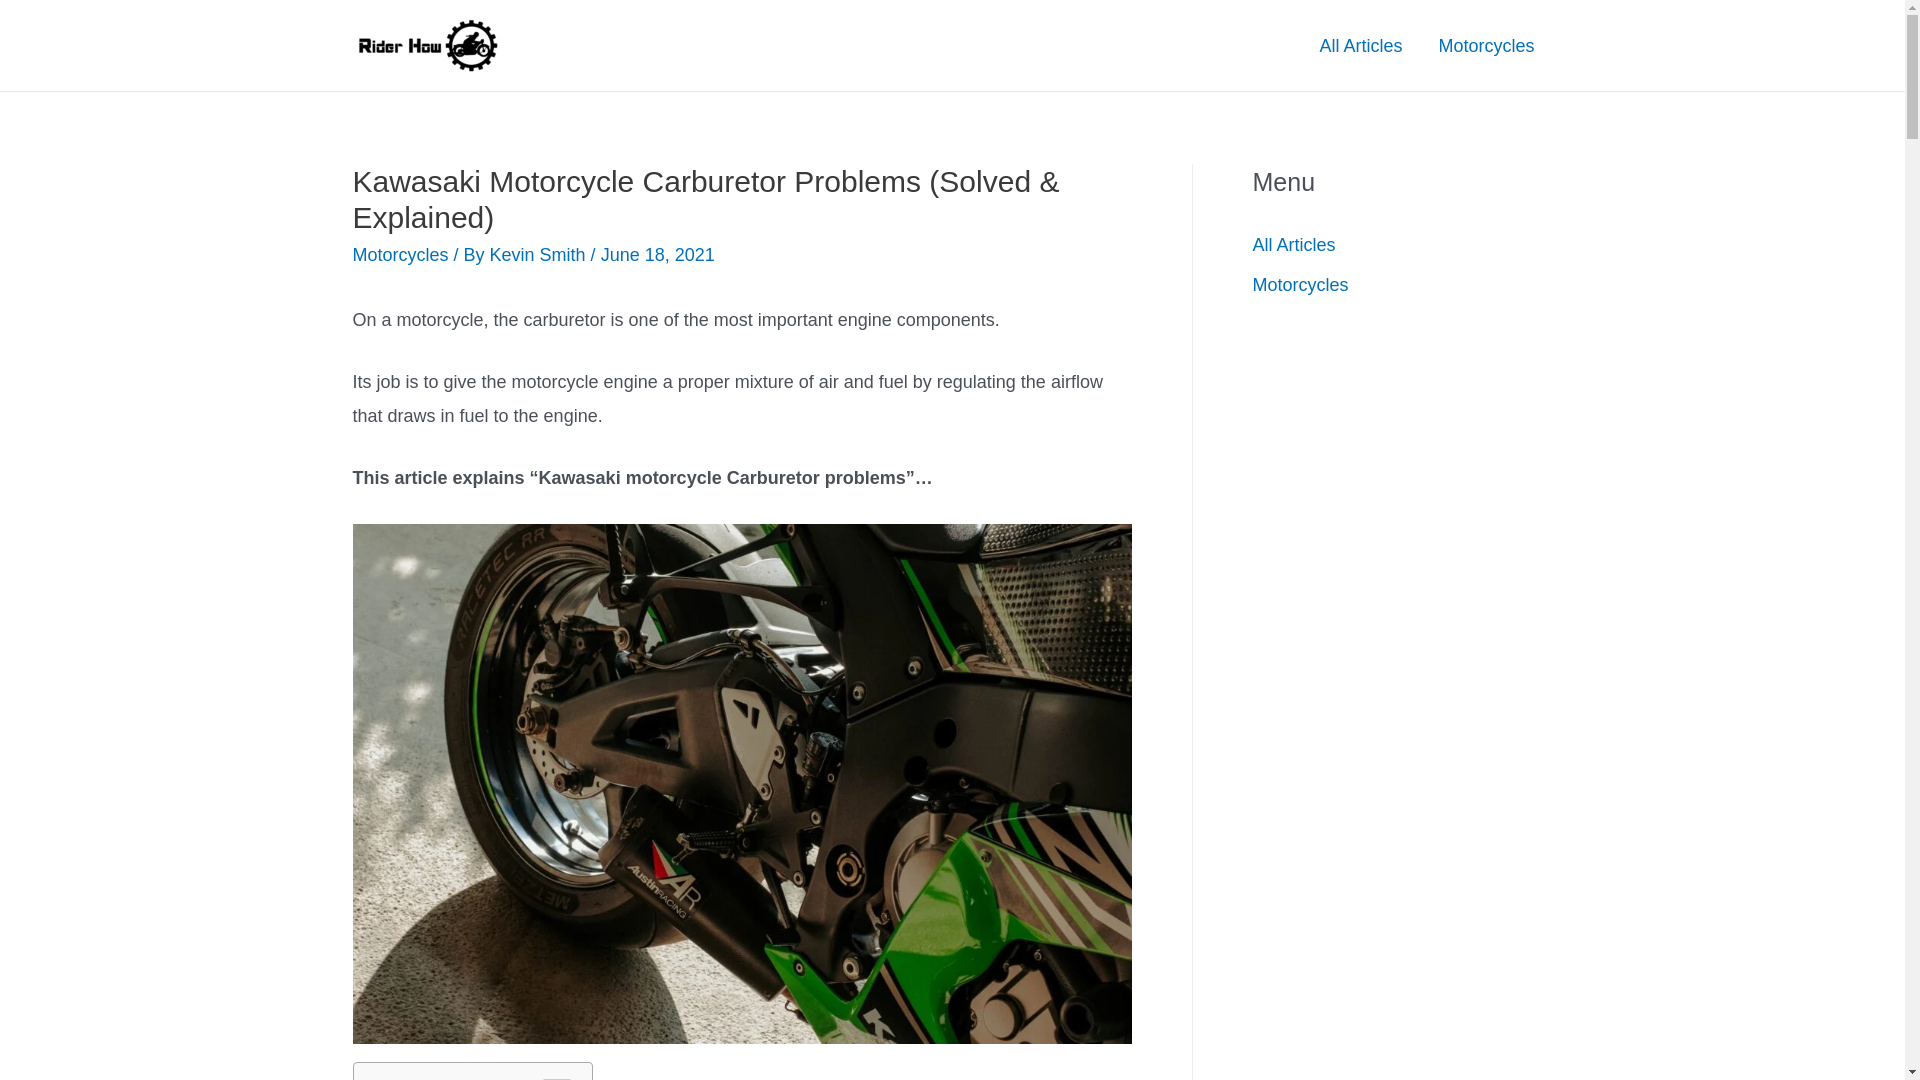 This screenshot has width=1920, height=1080. I want to click on All Articles, so click(1292, 244).